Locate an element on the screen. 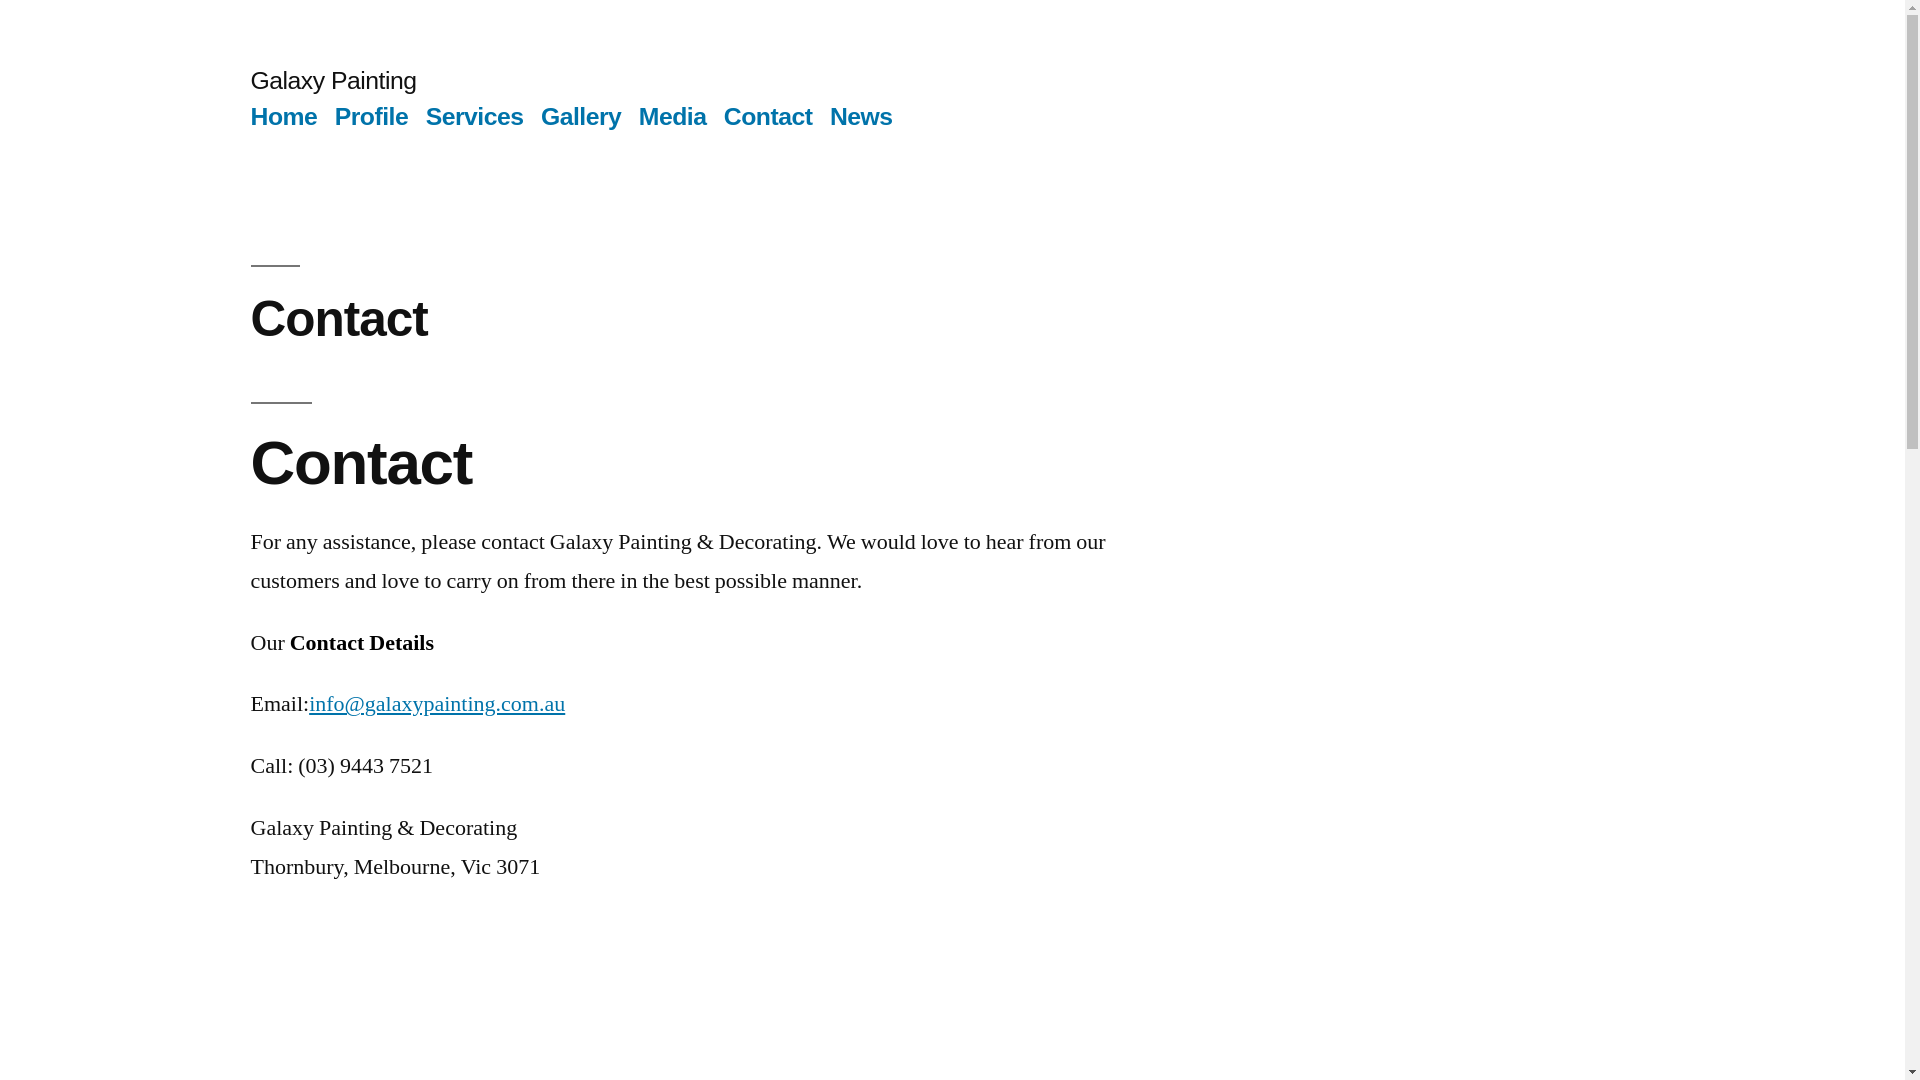 The height and width of the screenshot is (1080, 1920). Contact is located at coordinates (768, 116).